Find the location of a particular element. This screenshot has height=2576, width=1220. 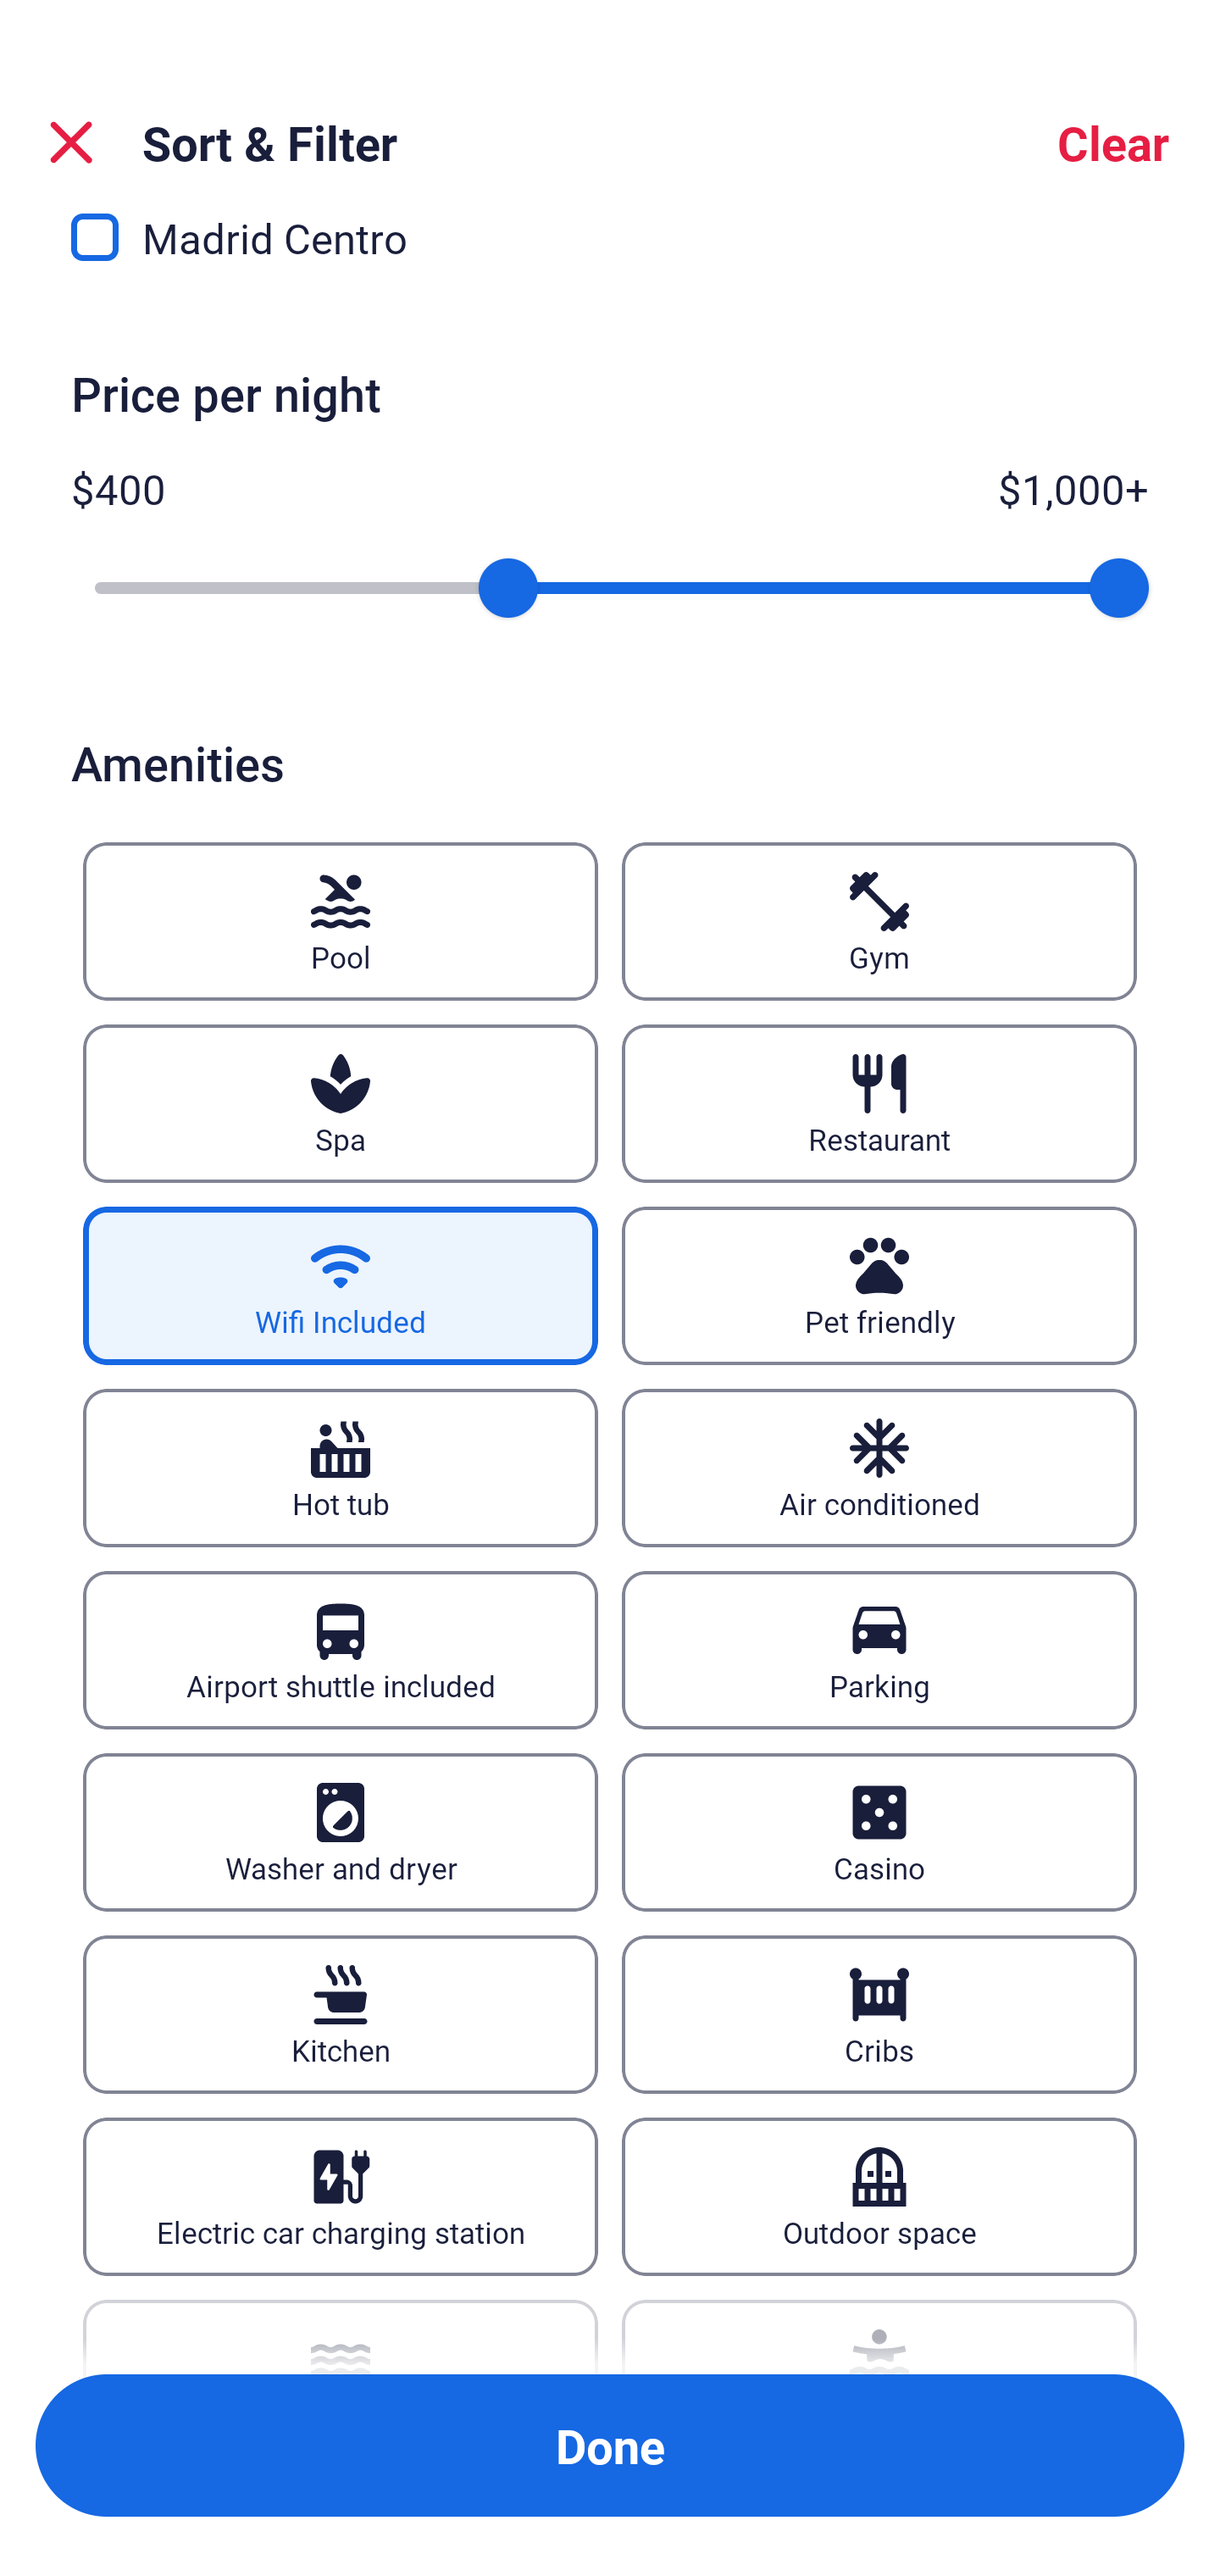

Madrid Centro, Madrid Centro is located at coordinates (610, 261).